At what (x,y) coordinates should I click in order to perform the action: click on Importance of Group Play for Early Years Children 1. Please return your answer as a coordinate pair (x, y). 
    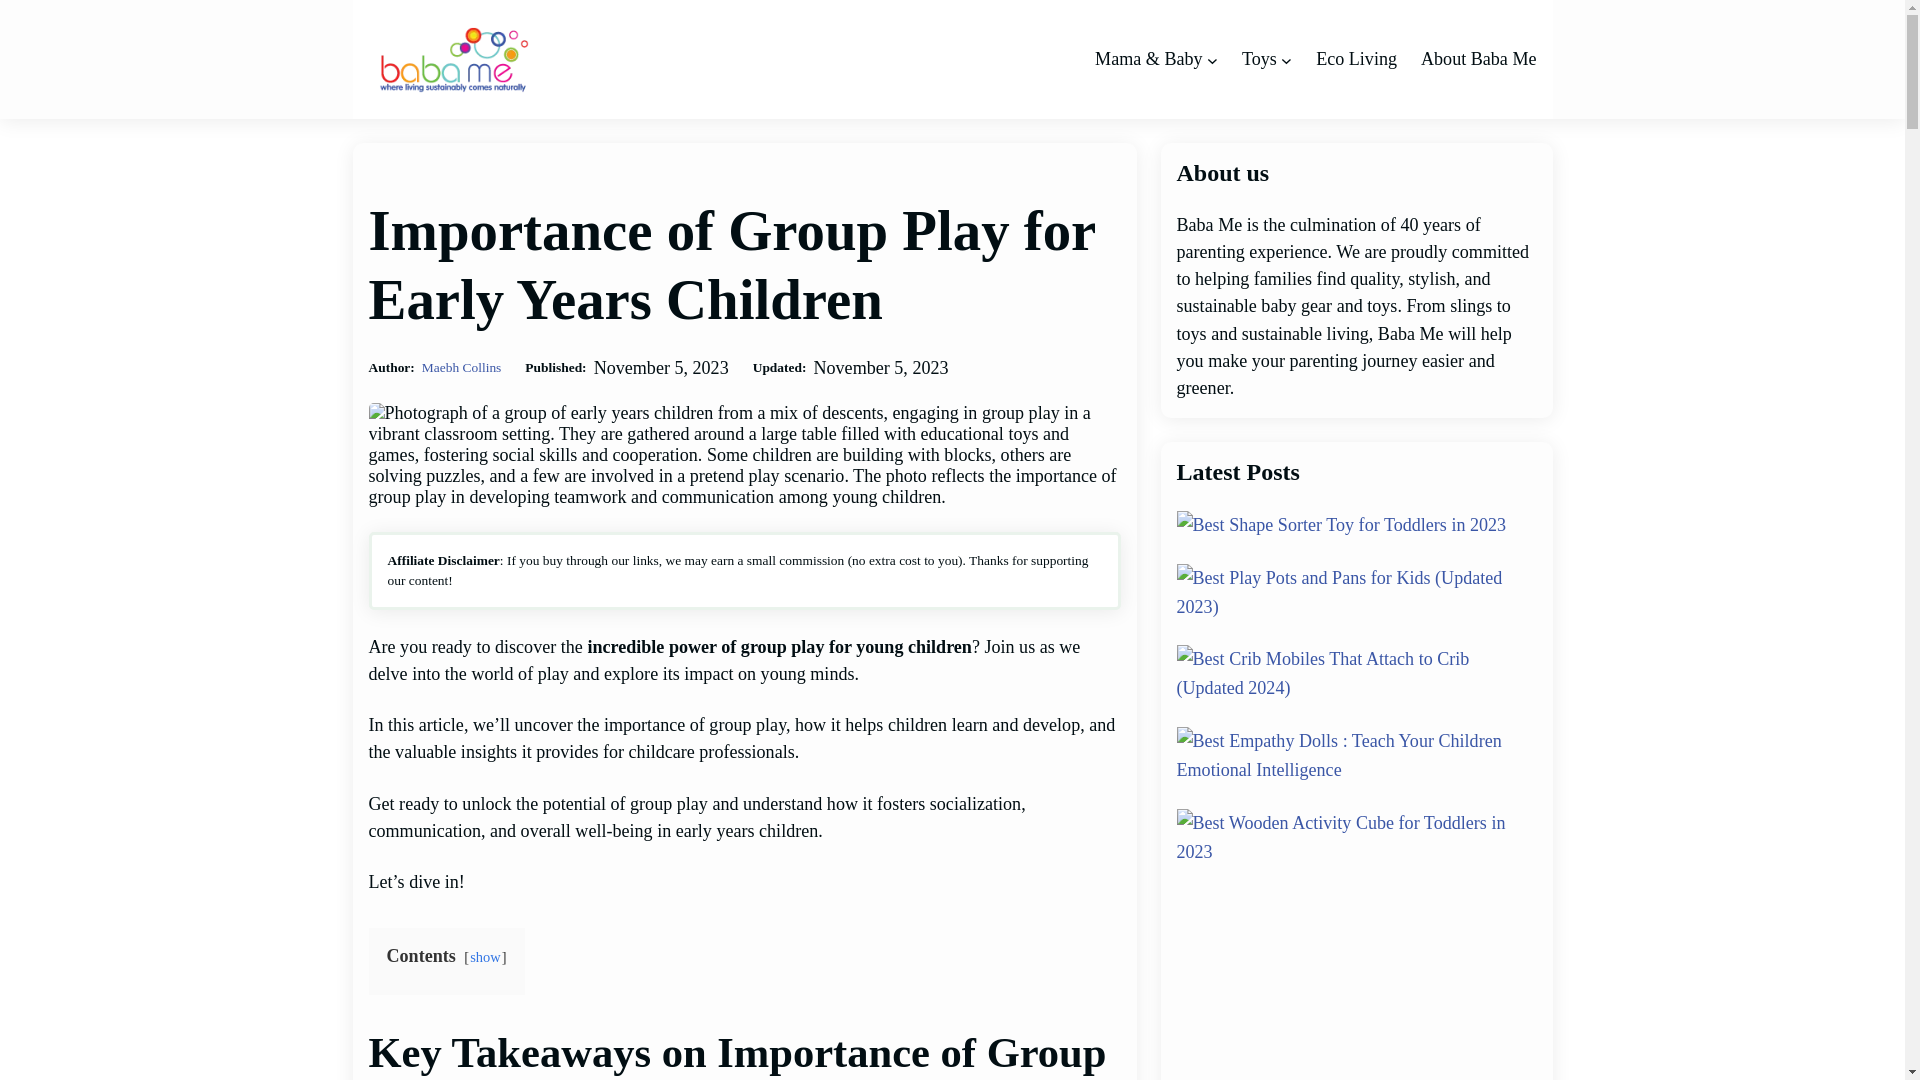
    Looking at the image, I should click on (744, 454).